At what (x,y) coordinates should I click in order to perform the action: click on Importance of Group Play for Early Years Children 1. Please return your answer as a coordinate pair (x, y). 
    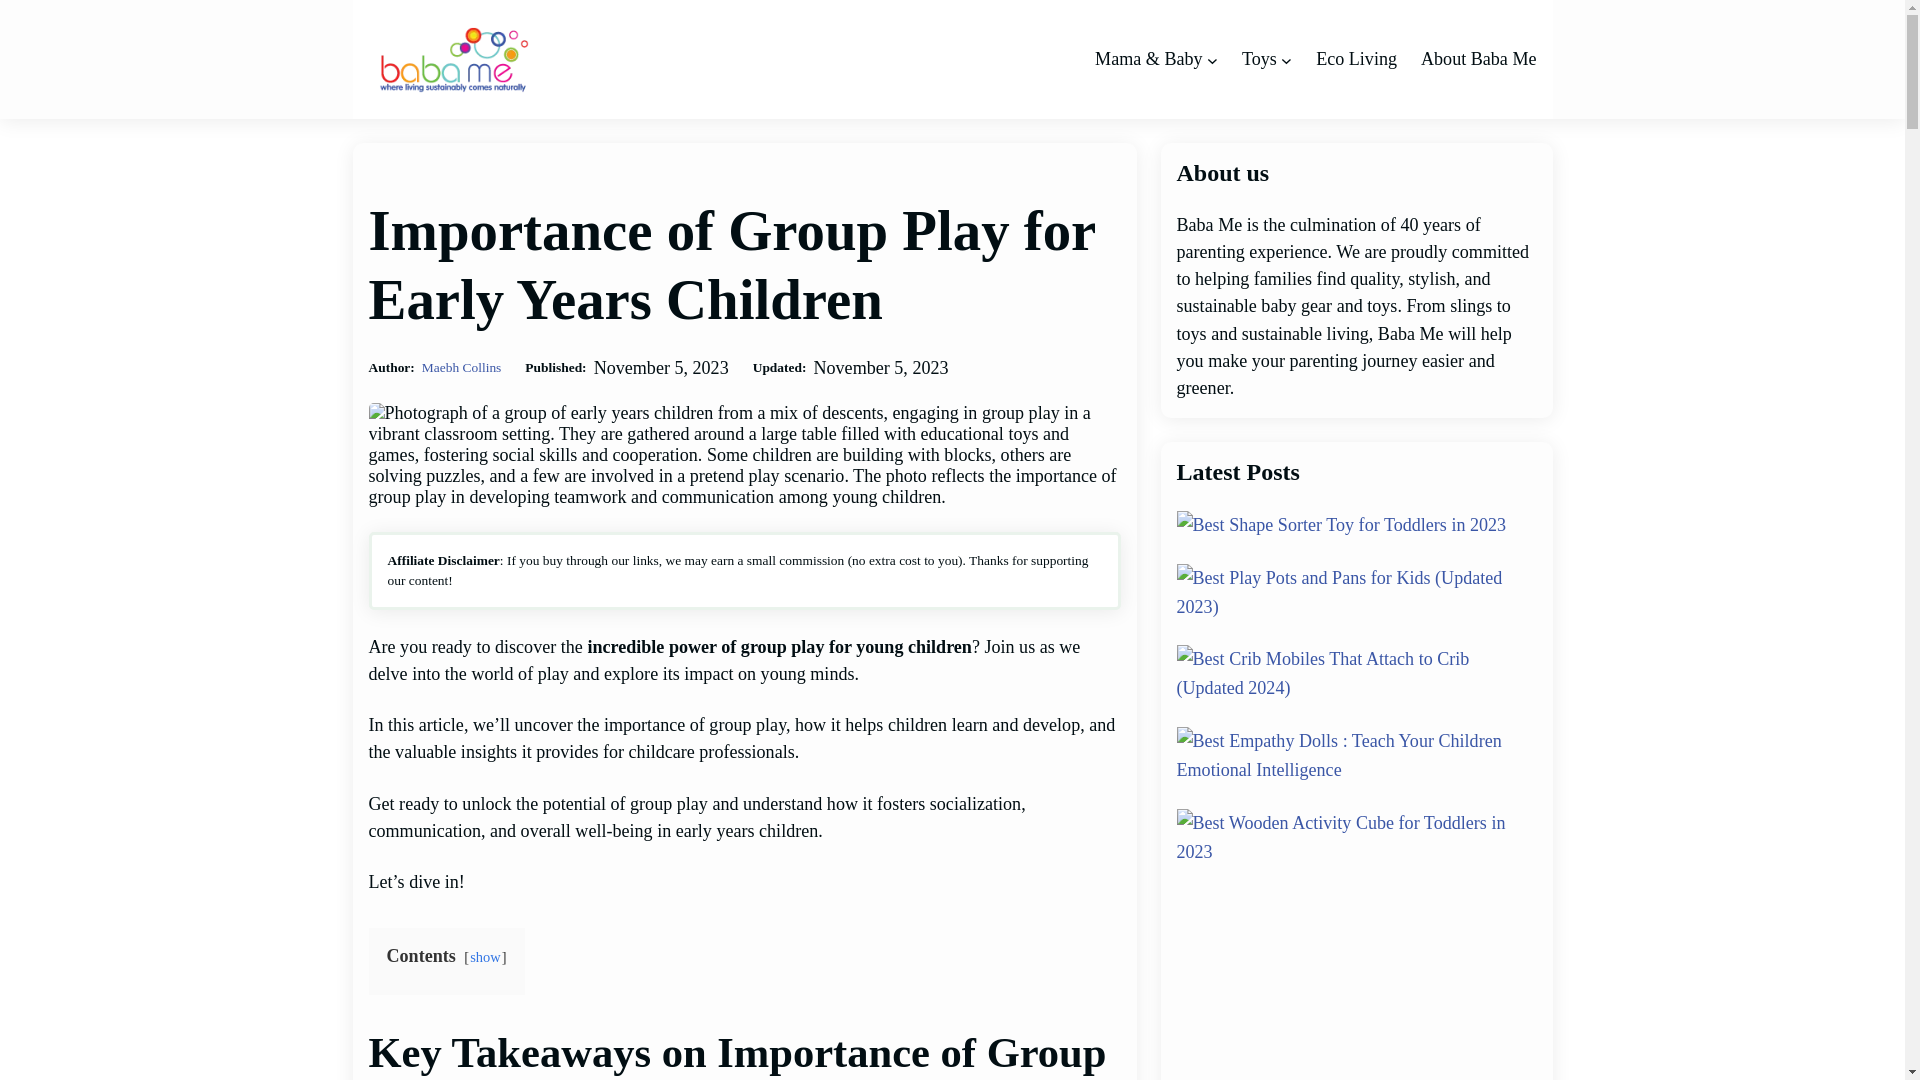
    Looking at the image, I should click on (744, 454).